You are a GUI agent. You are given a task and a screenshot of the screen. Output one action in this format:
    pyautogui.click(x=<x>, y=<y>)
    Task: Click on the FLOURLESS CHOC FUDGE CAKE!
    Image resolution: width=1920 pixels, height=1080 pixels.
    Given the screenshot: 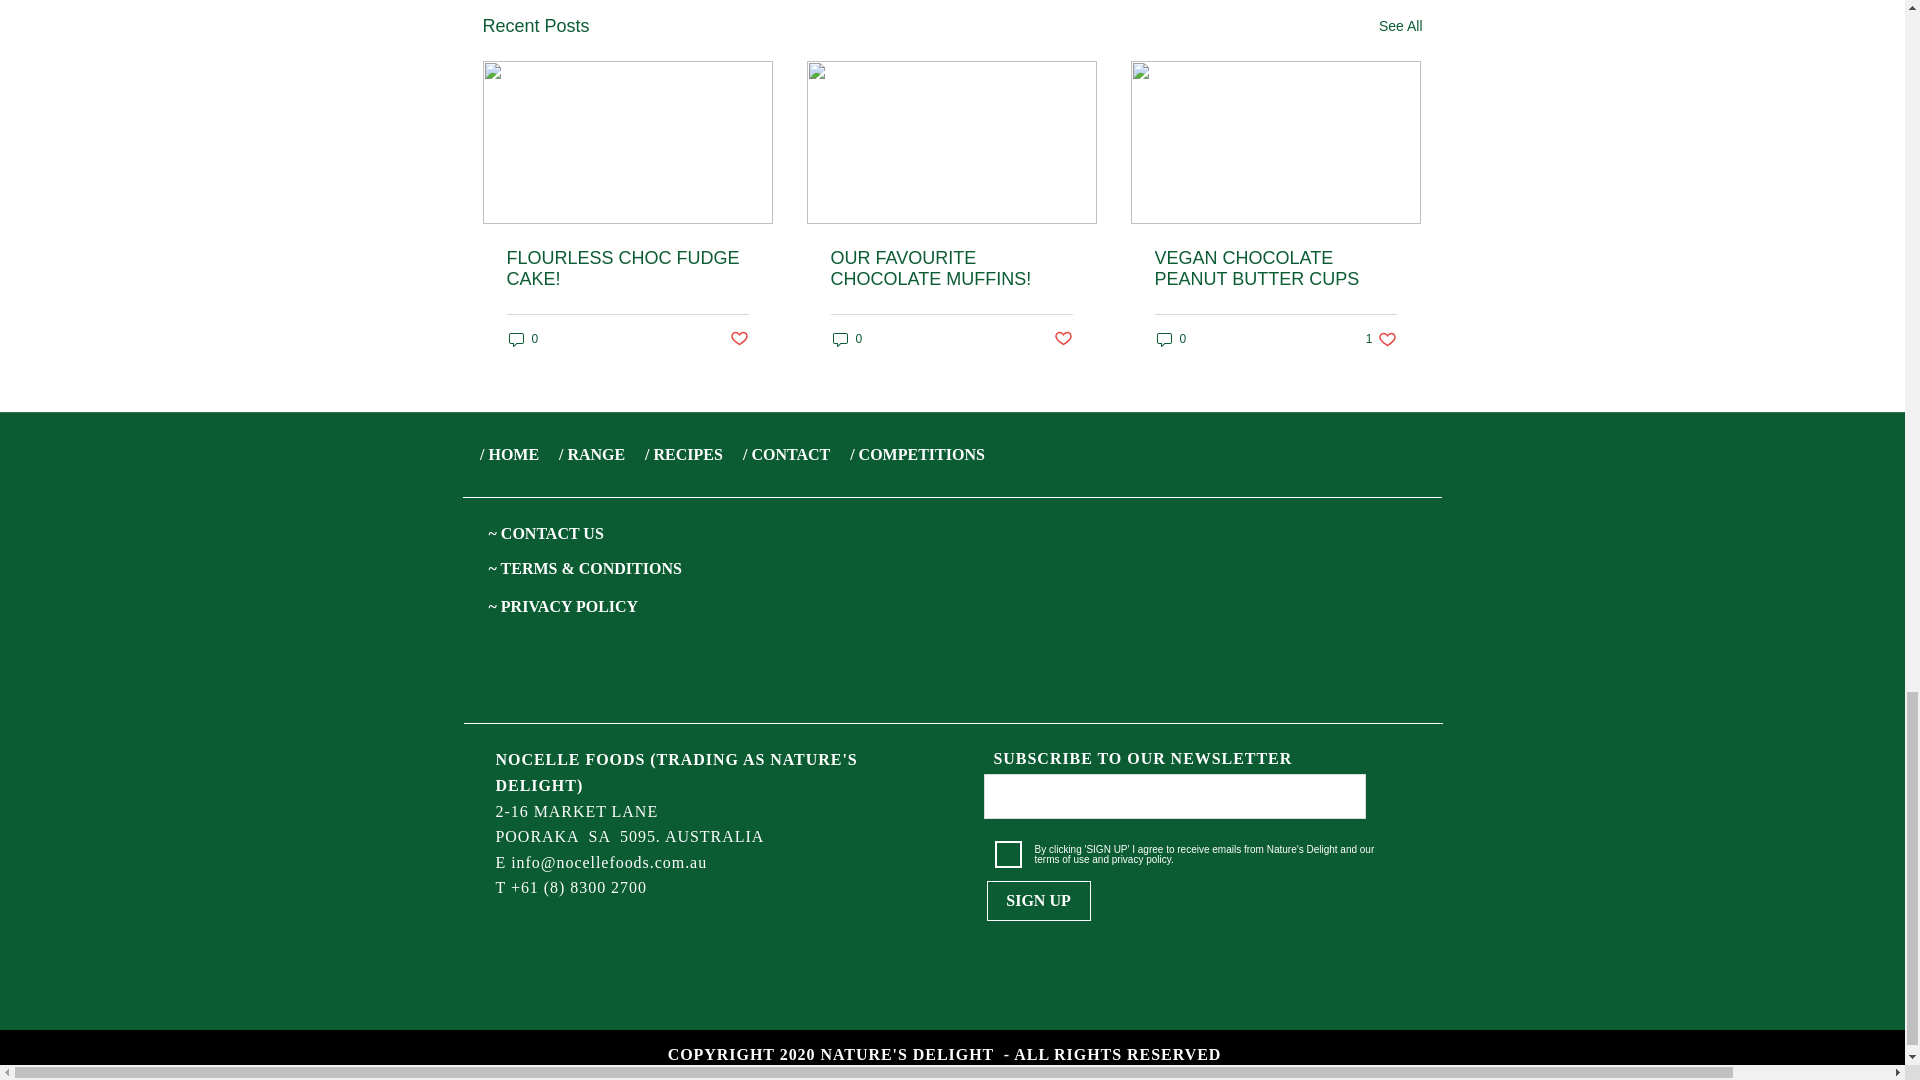 What is the action you would take?
    pyautogui.click(x=627, y=269)
    